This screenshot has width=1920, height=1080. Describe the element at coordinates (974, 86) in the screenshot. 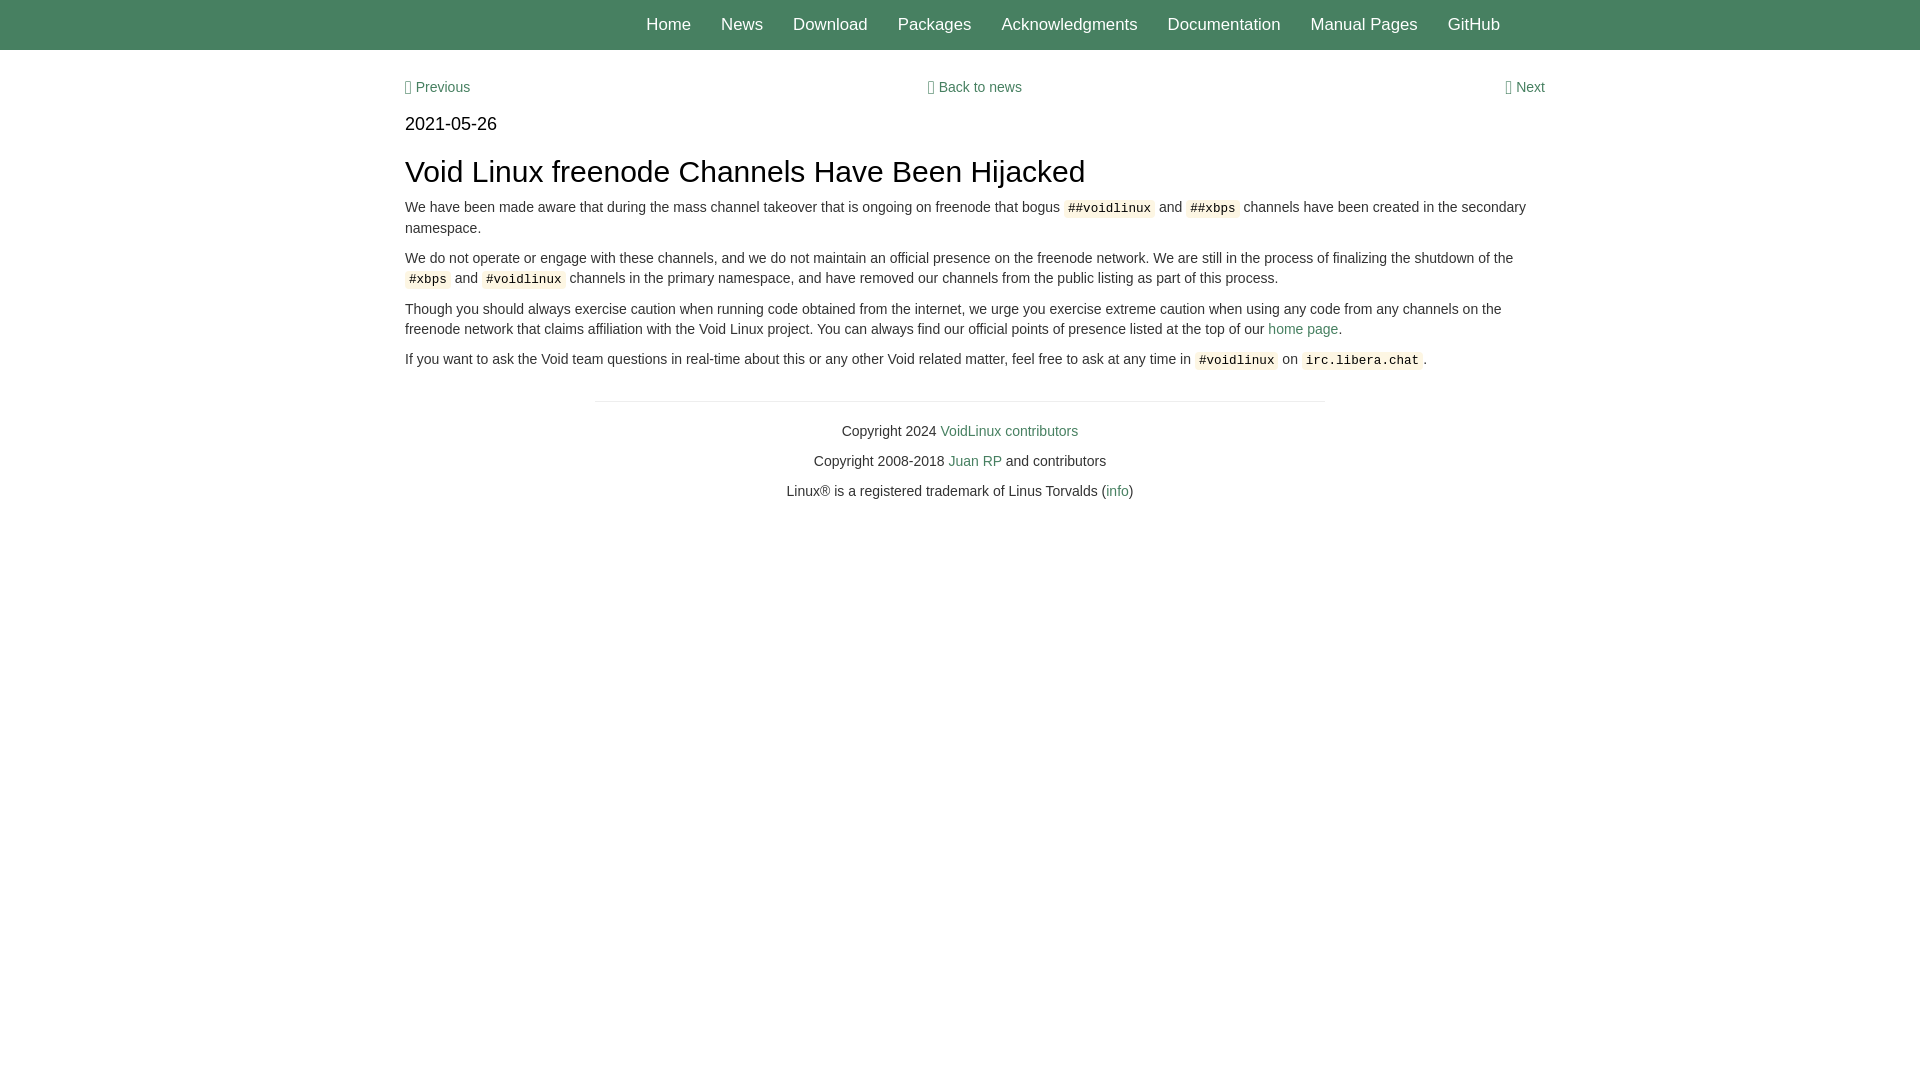

I see `Back to news index` at that location.